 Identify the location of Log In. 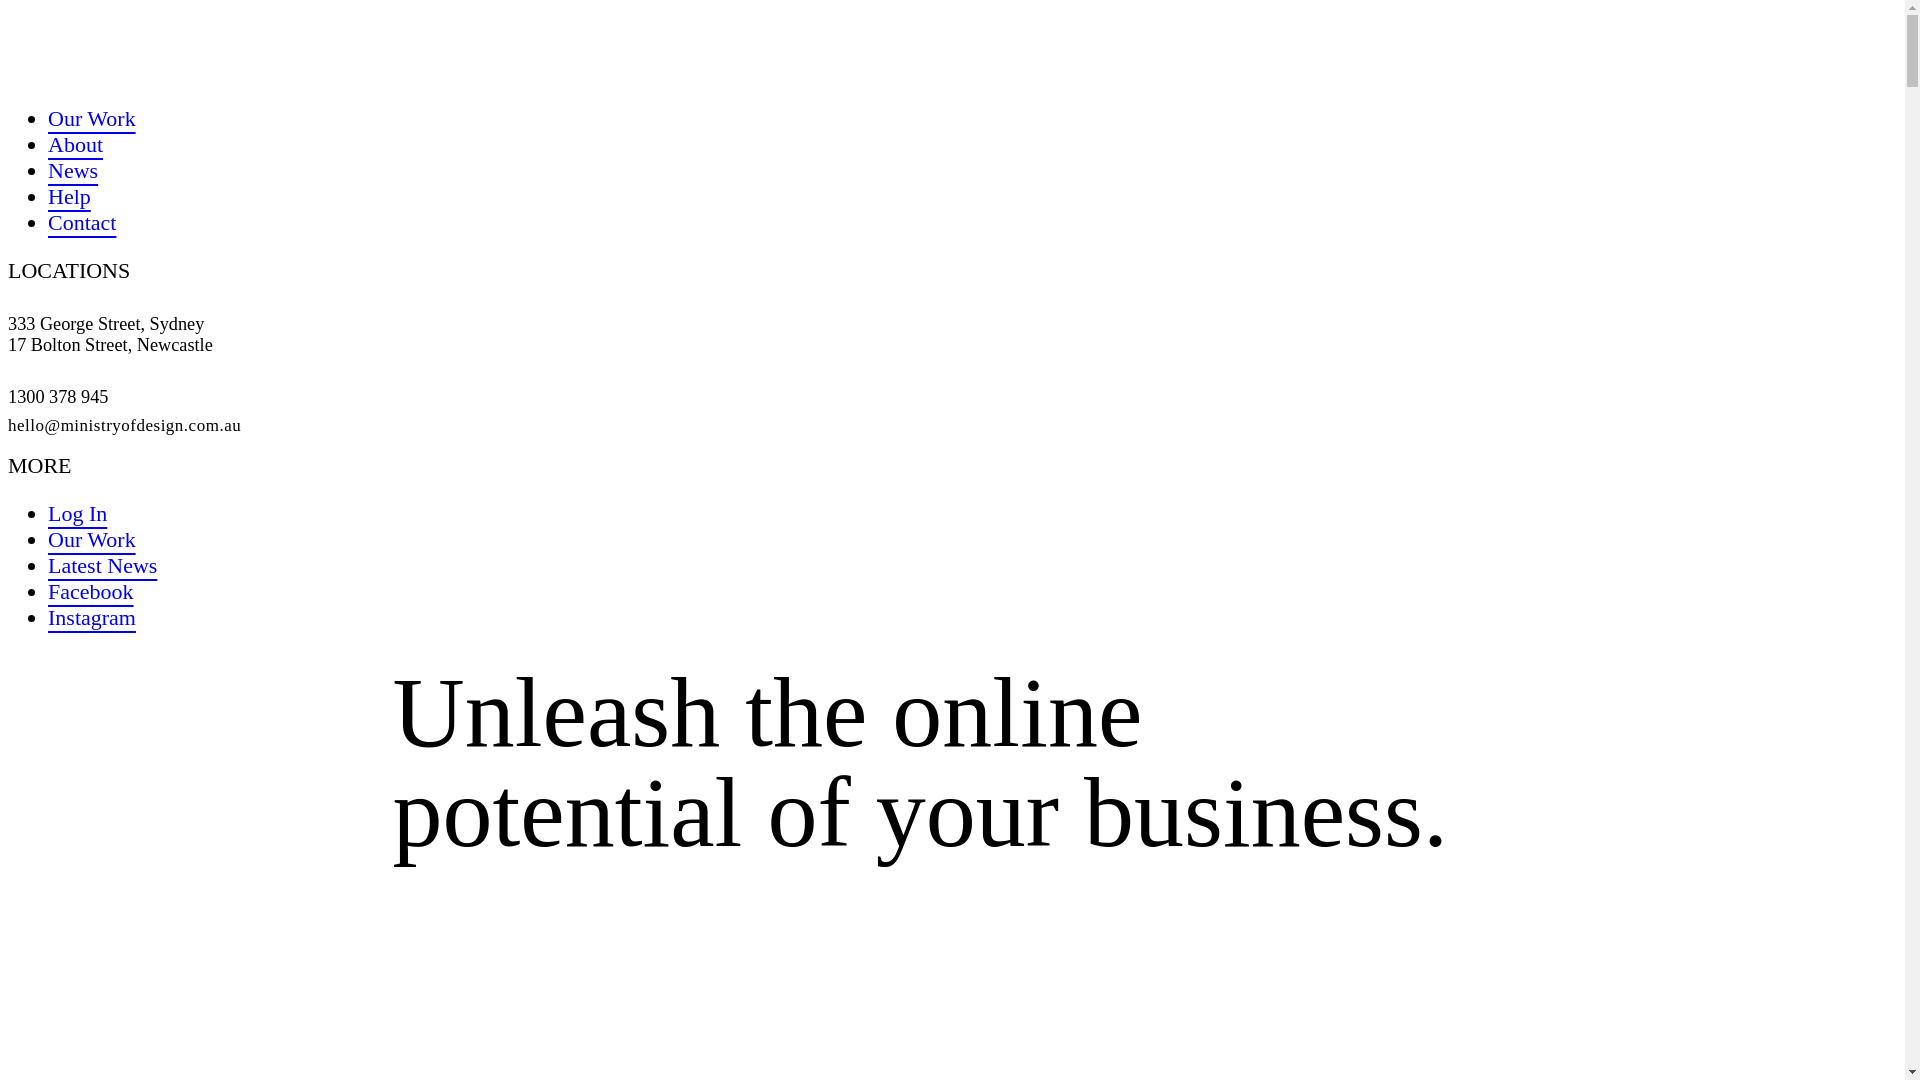
(78, 514).